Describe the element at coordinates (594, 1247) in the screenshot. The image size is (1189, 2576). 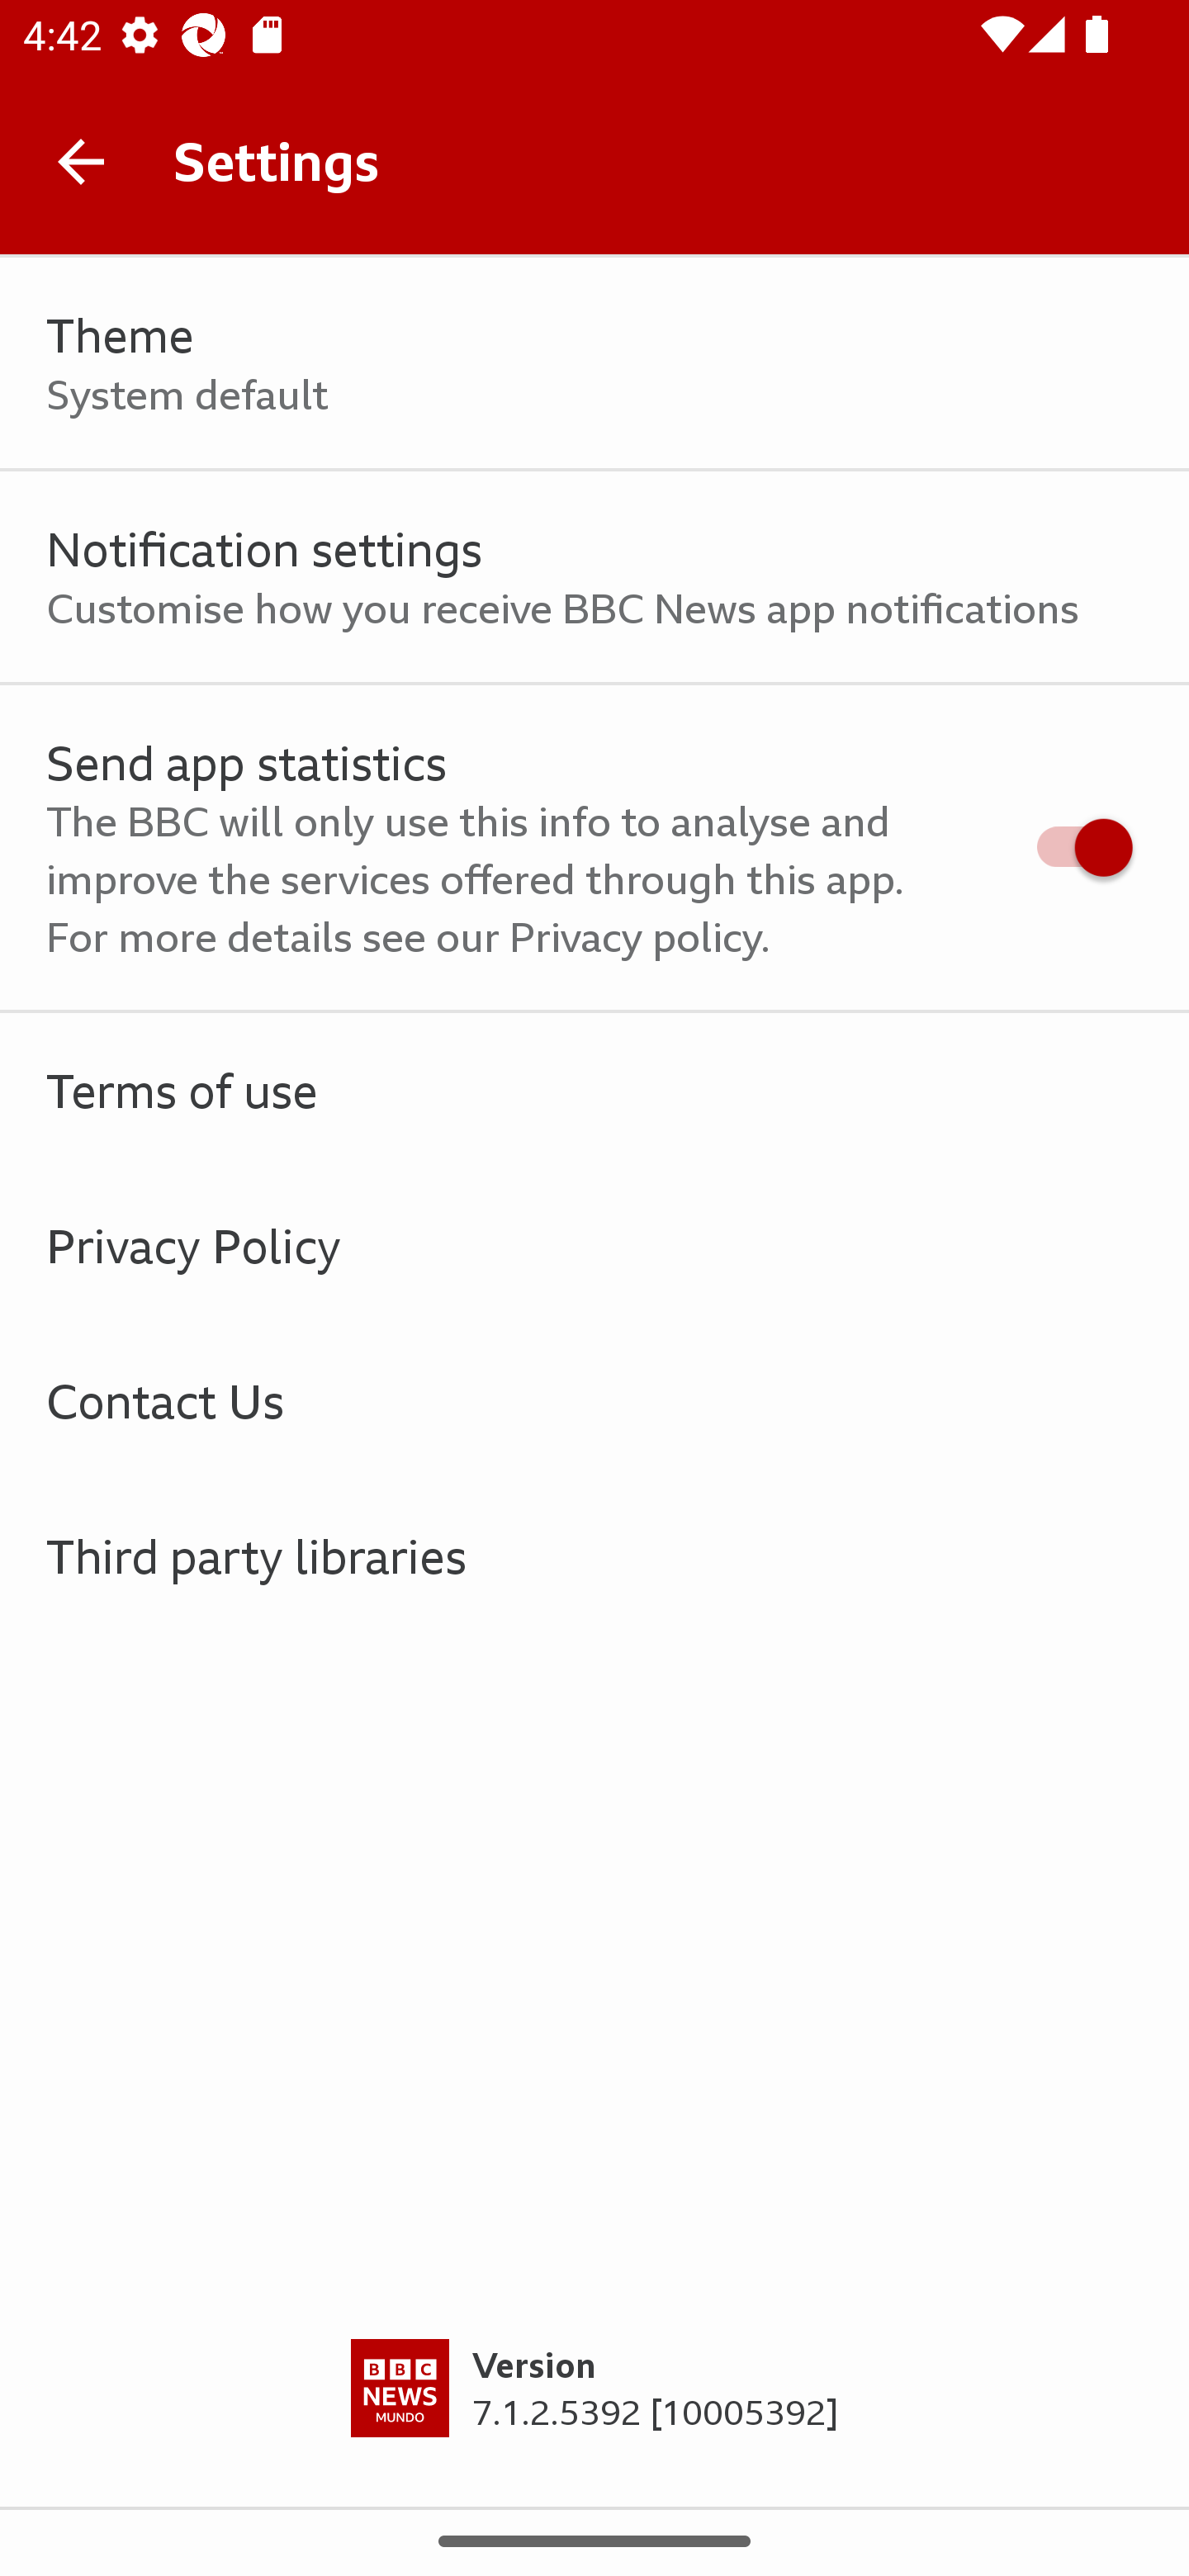
I see `Privacy Policy` at that location.